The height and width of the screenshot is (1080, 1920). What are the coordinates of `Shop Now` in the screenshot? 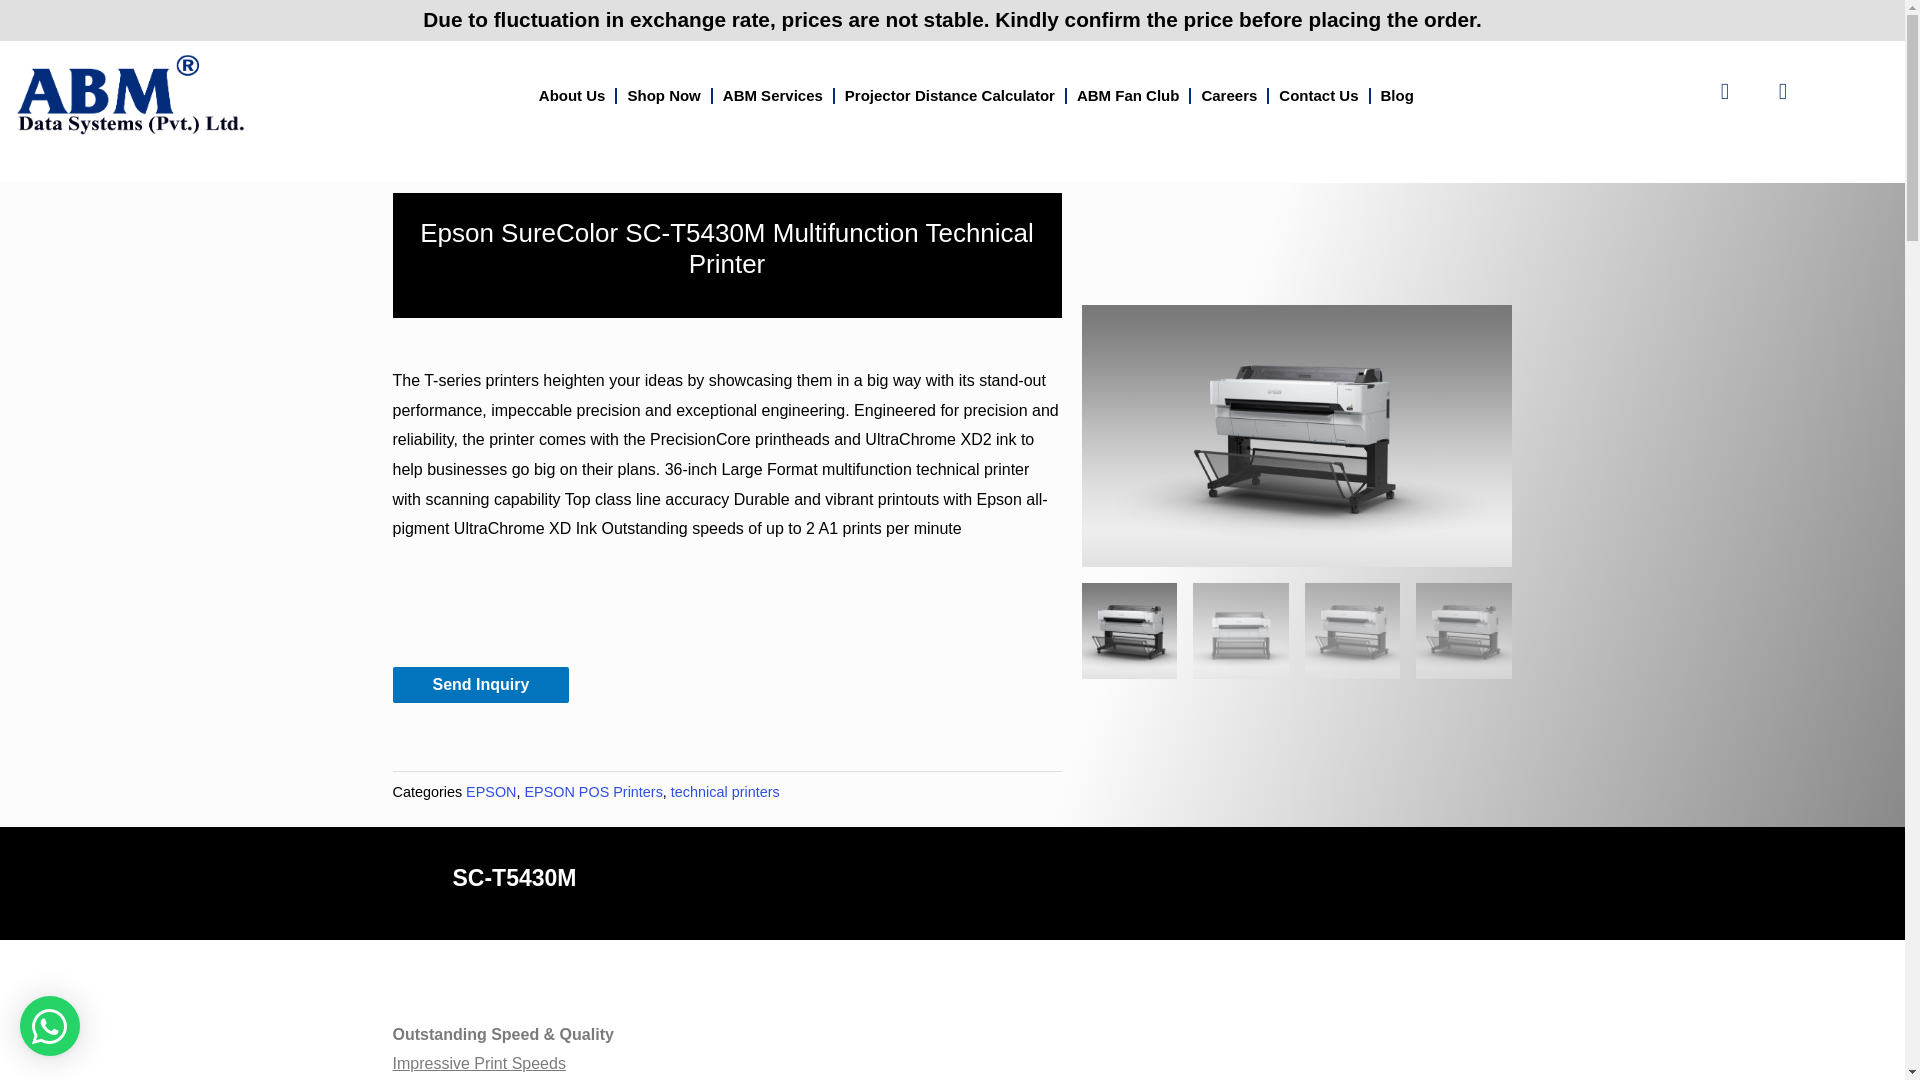 It's located at (663, 96).